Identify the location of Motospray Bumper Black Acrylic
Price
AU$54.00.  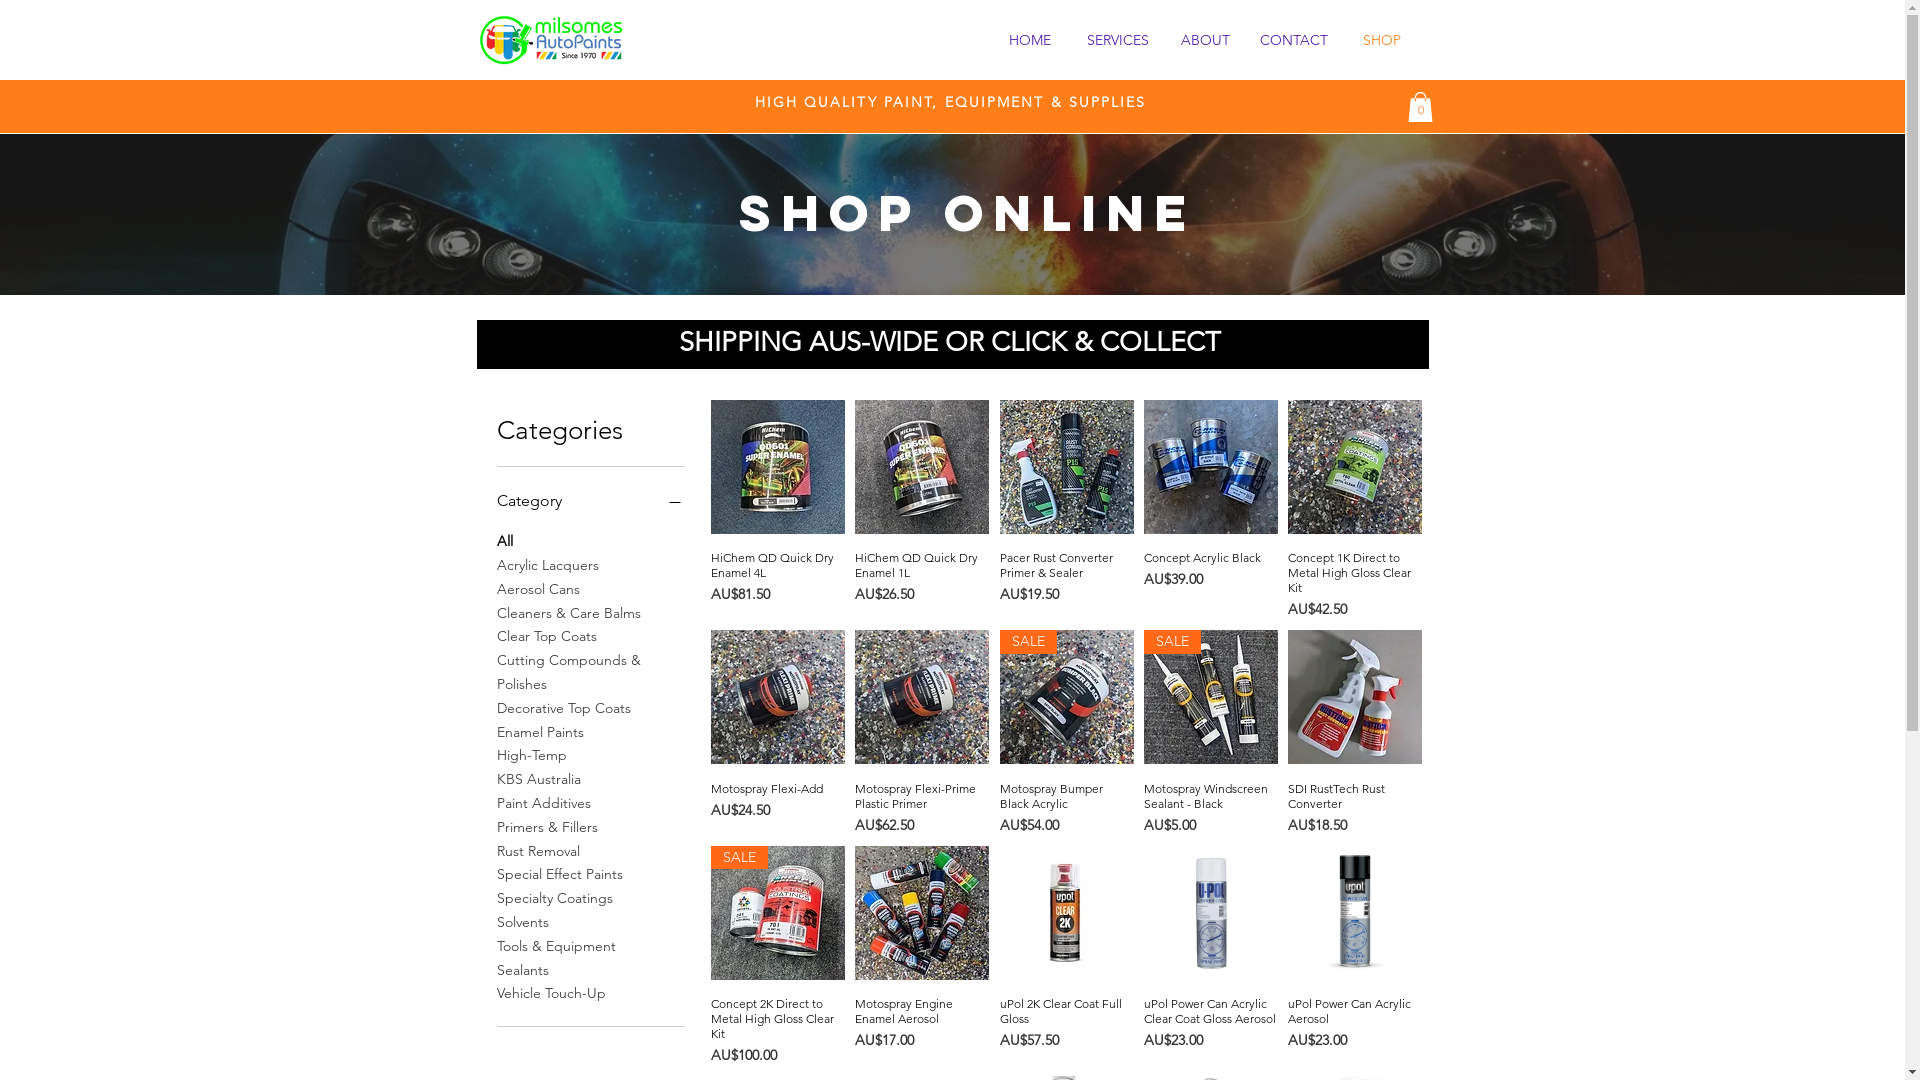
(1067, 808).